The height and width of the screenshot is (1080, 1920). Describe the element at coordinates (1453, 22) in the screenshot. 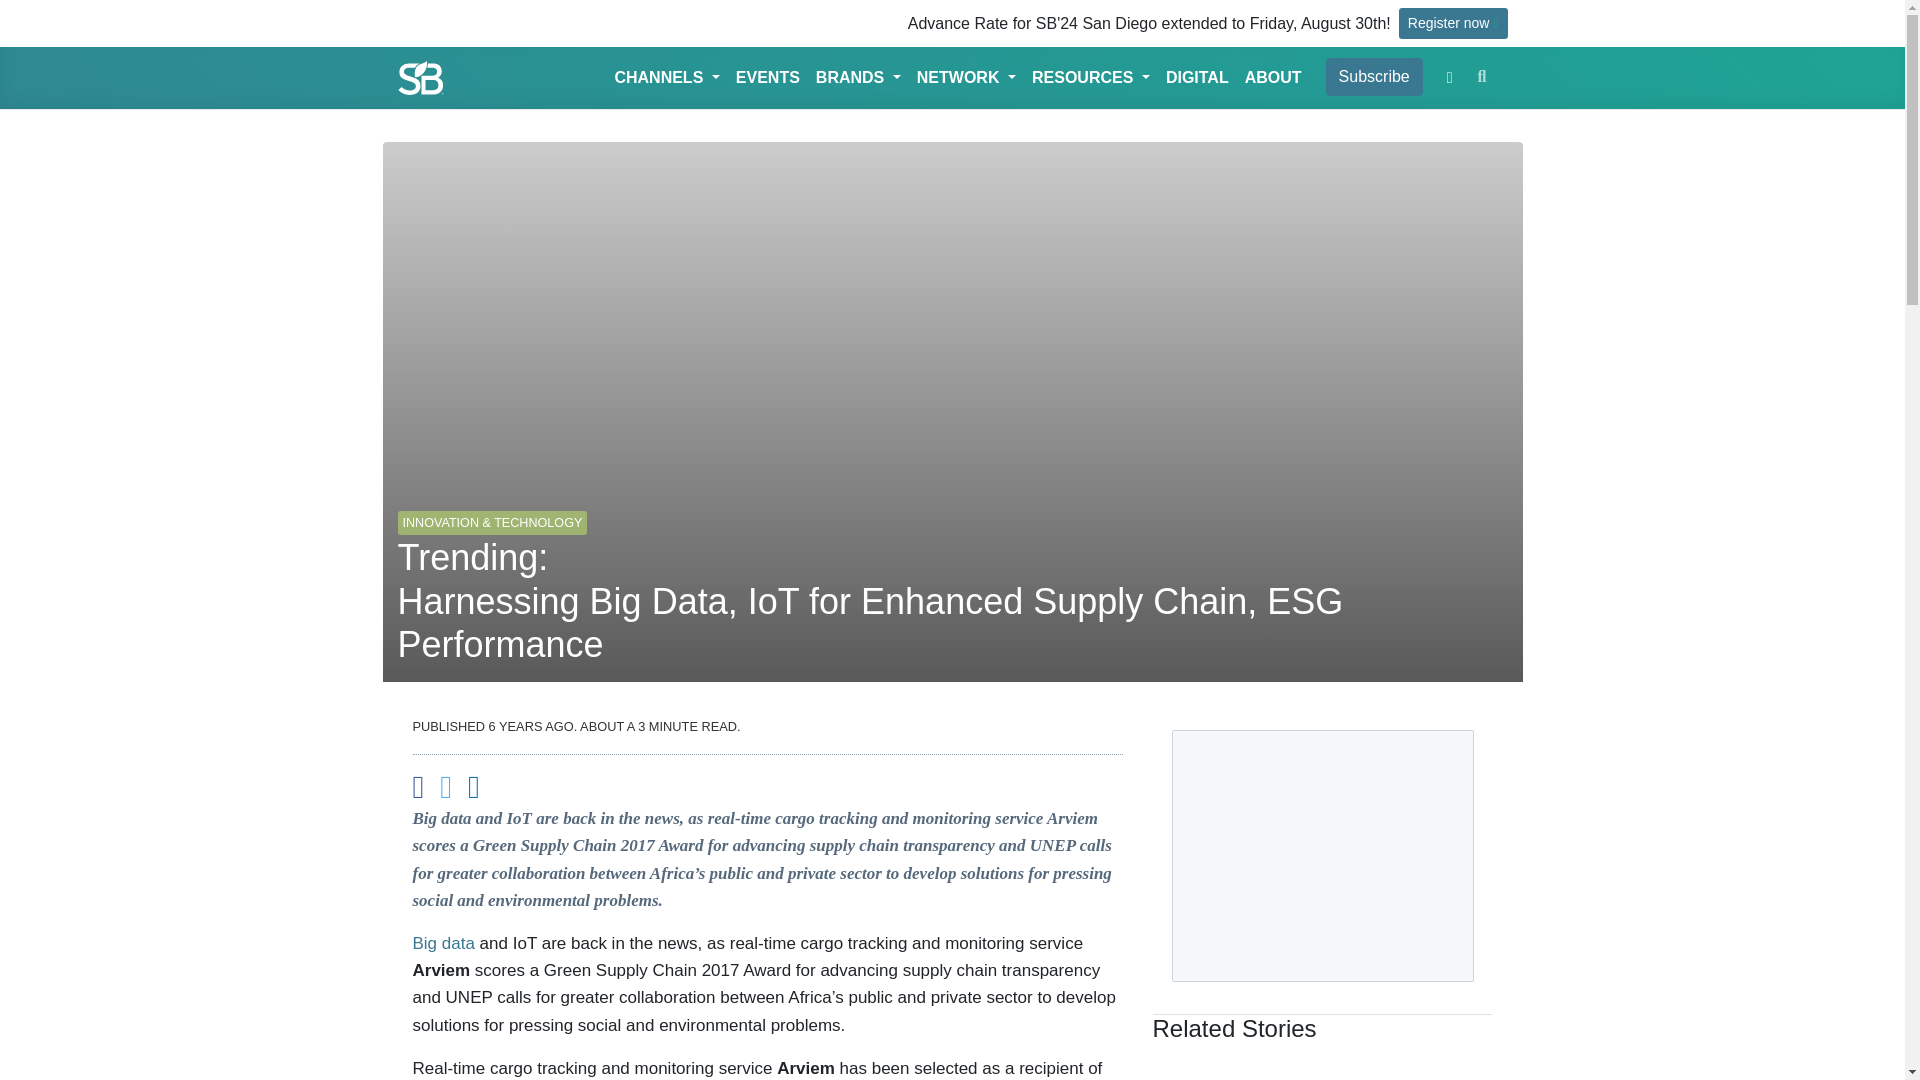

I see `Register now` at that location.